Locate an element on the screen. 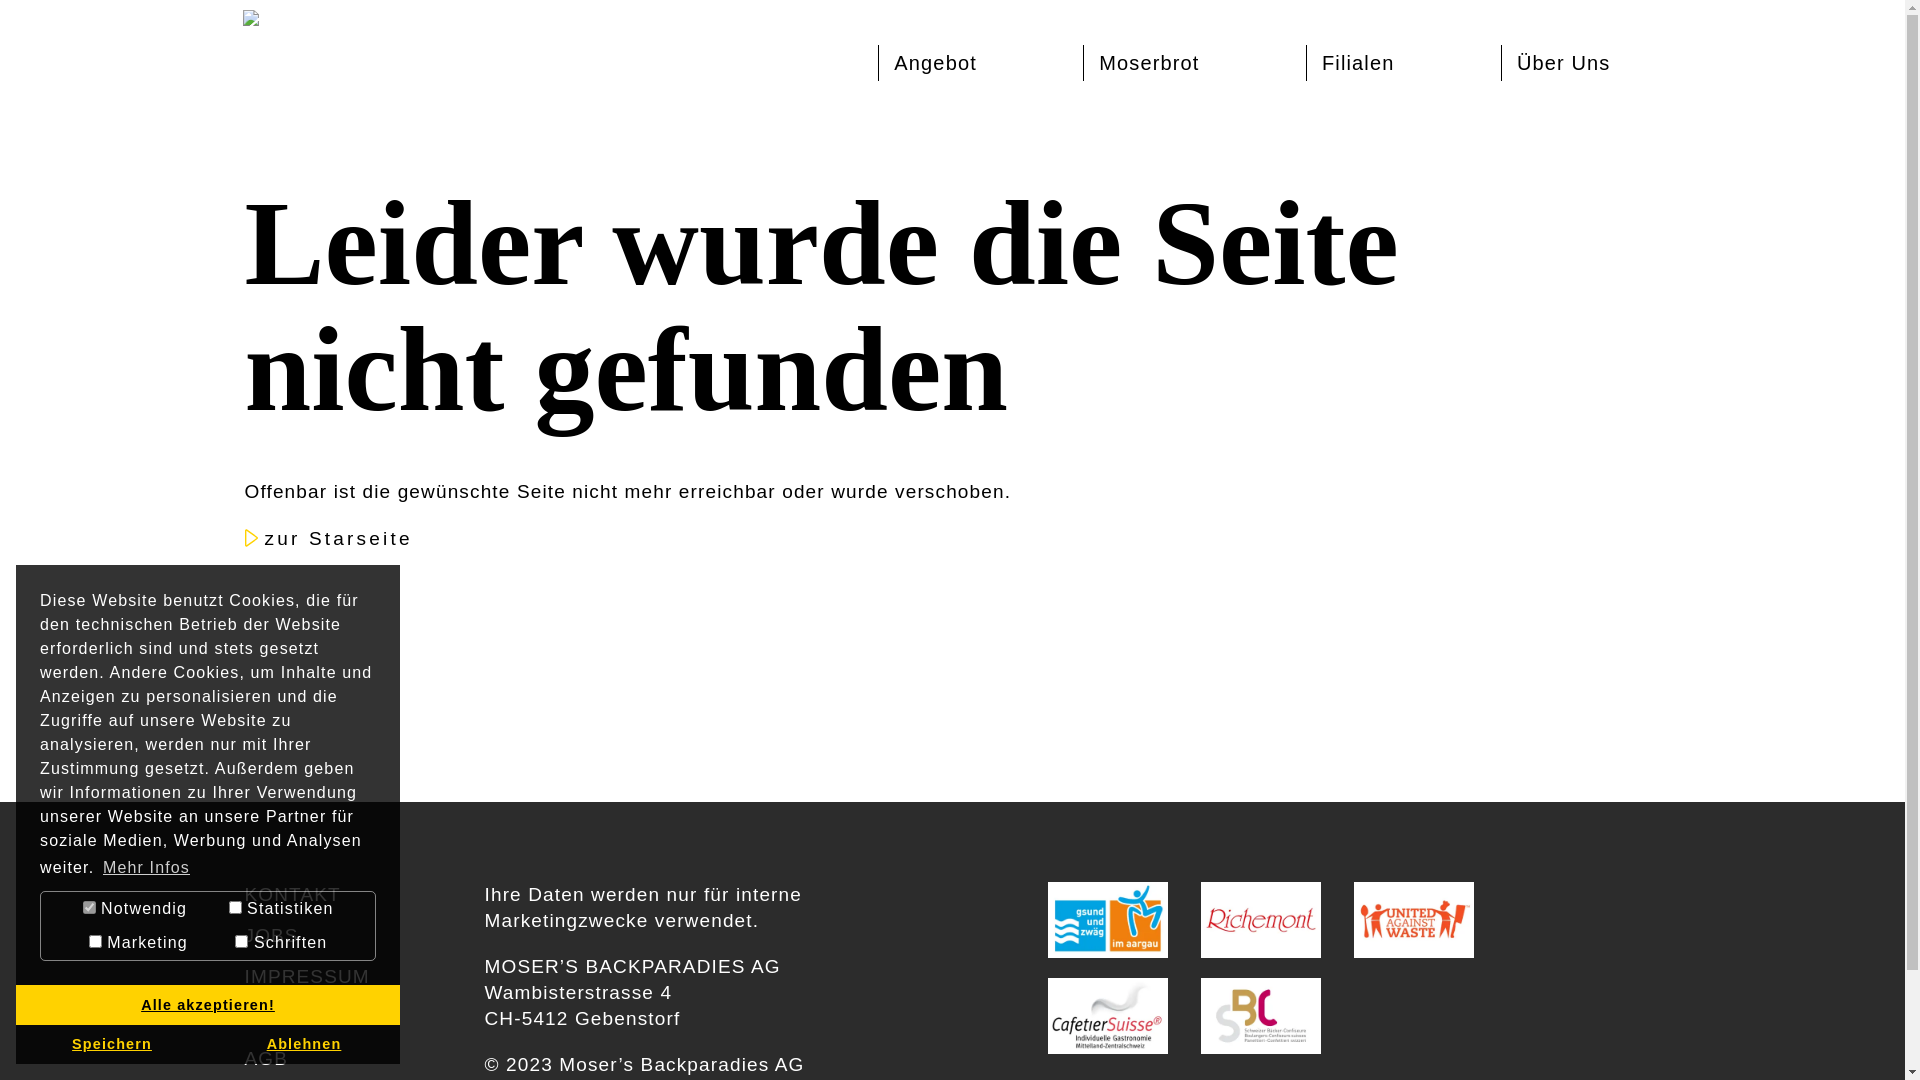 Image resolution: width=1920 pixels, height=1080 pixels. IMPRESSUM is located at coordinates (306, 976).